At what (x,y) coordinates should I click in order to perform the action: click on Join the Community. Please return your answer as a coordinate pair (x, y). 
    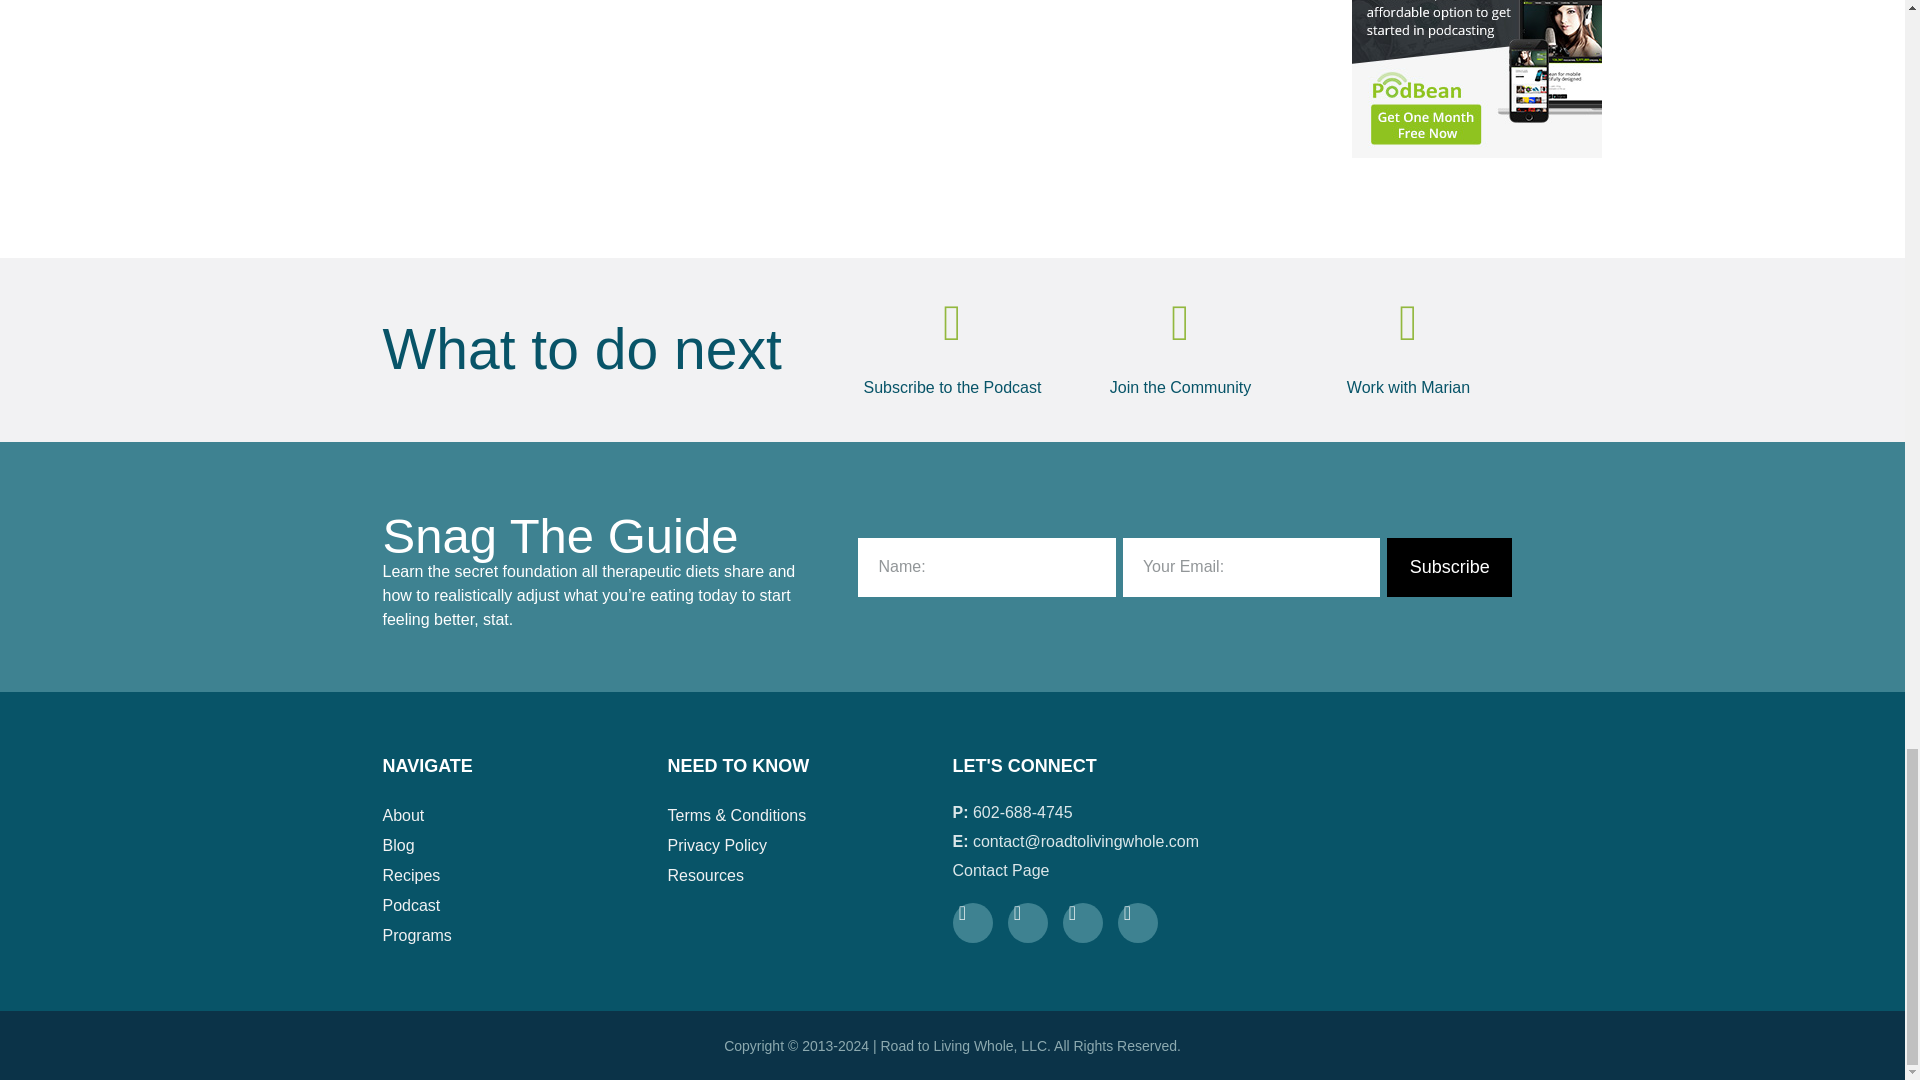
    Looking at the image, I should click on (1180, 388).